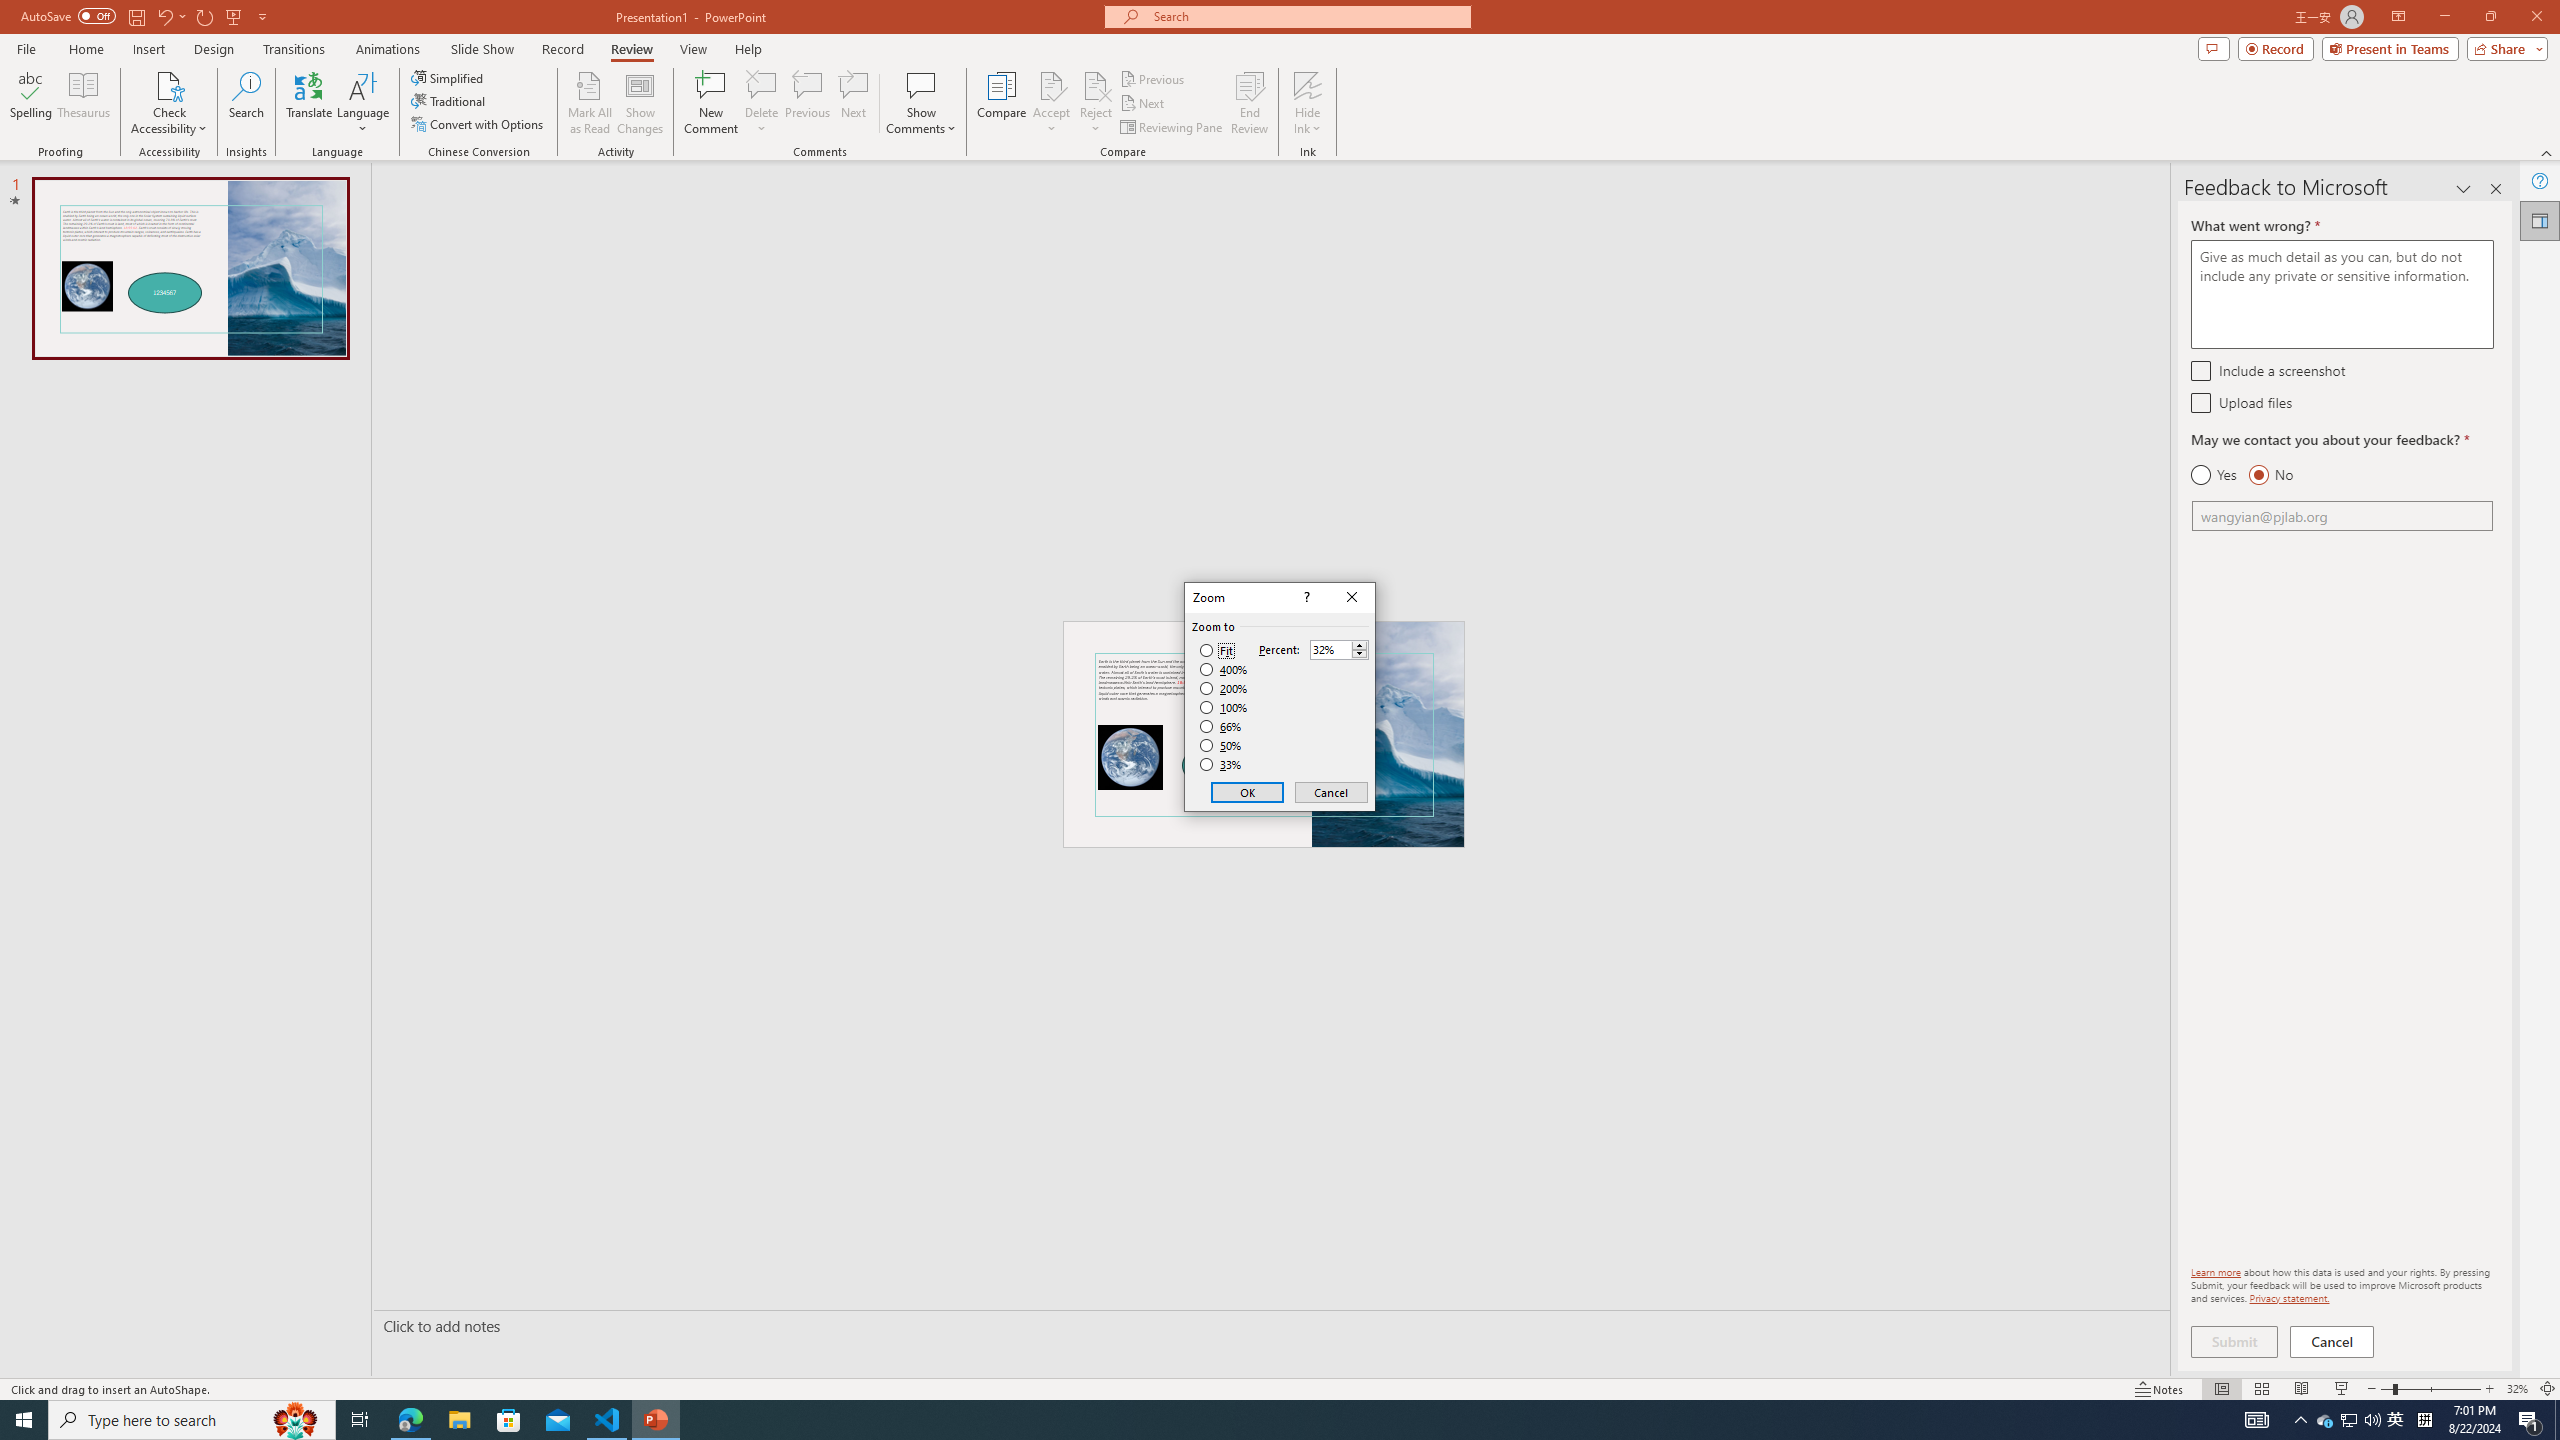 The width and height of the screenshot is (2560, 1440). What do you see at coordinates (590, 103) in the screenshot?
I see `Mark All as Read` at bounding box center [590, 103].